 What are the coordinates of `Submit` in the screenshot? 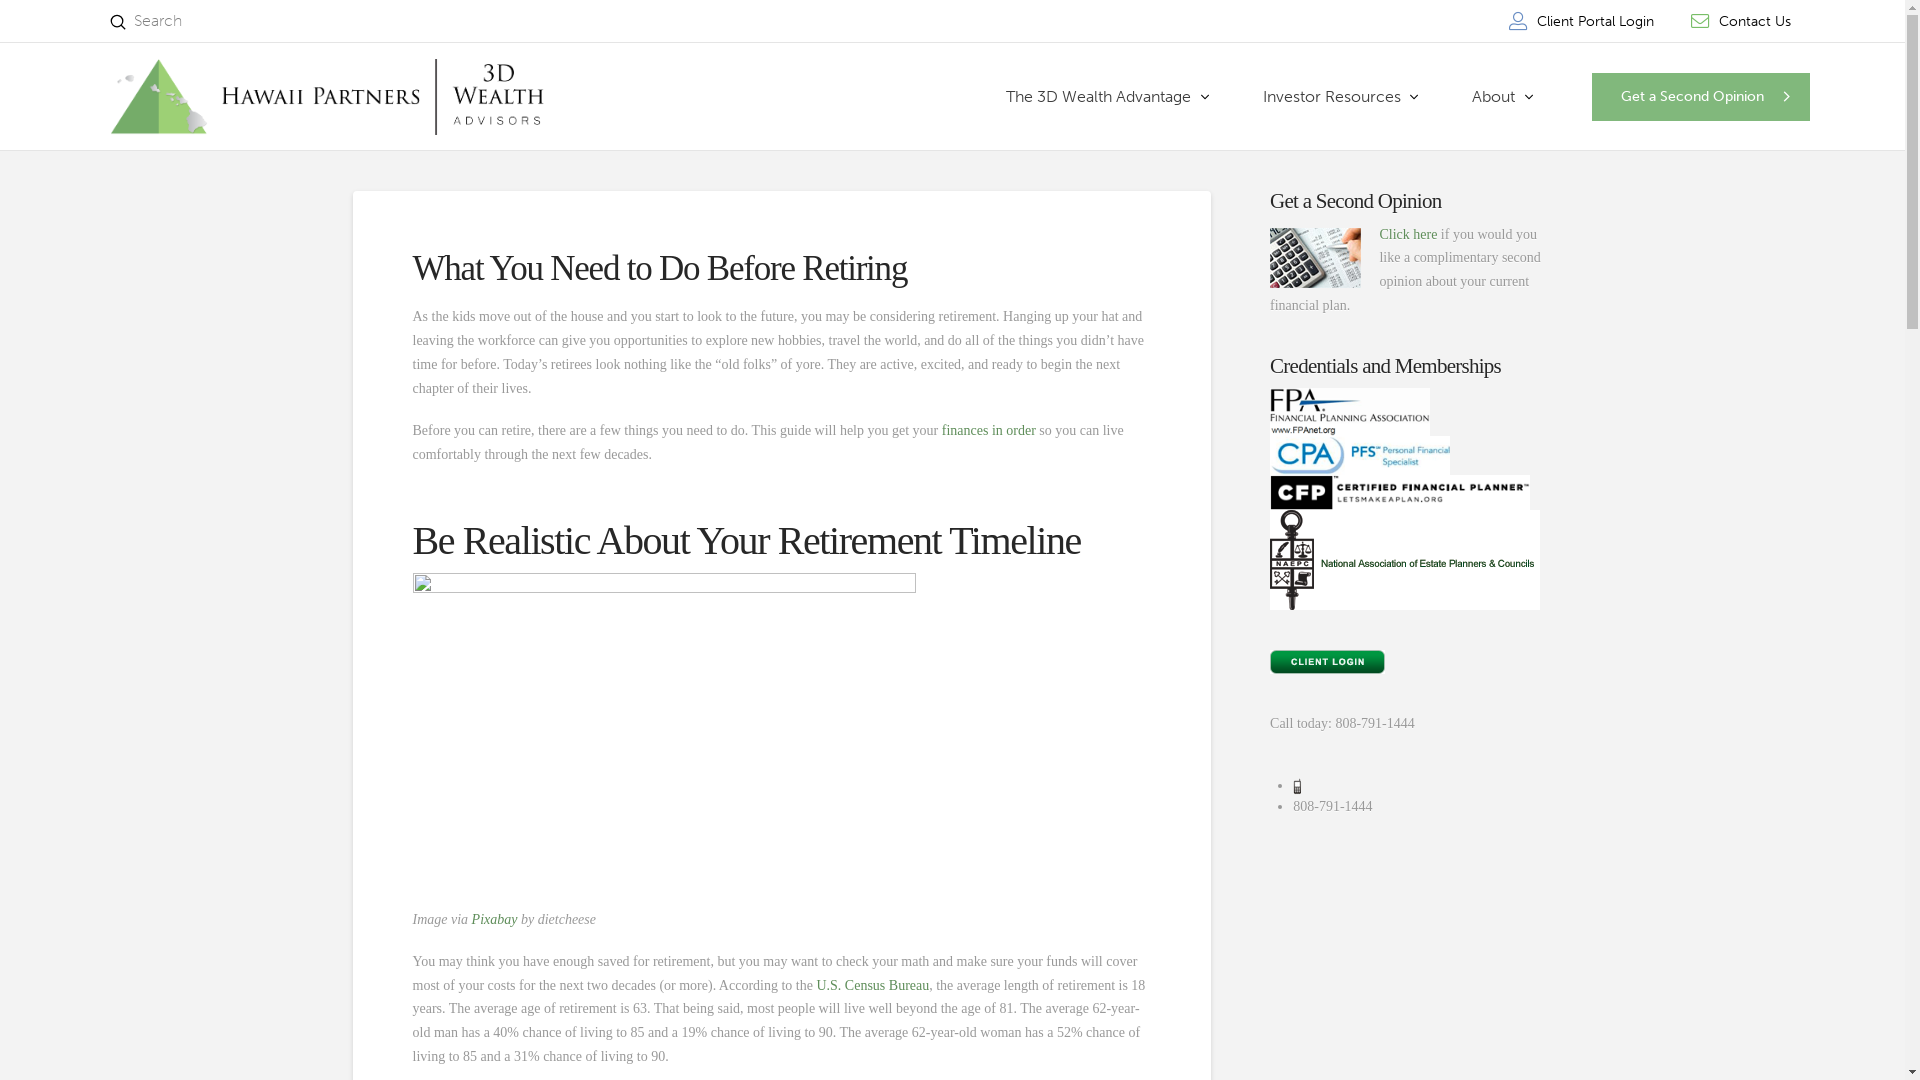 It's located at (118, 22).